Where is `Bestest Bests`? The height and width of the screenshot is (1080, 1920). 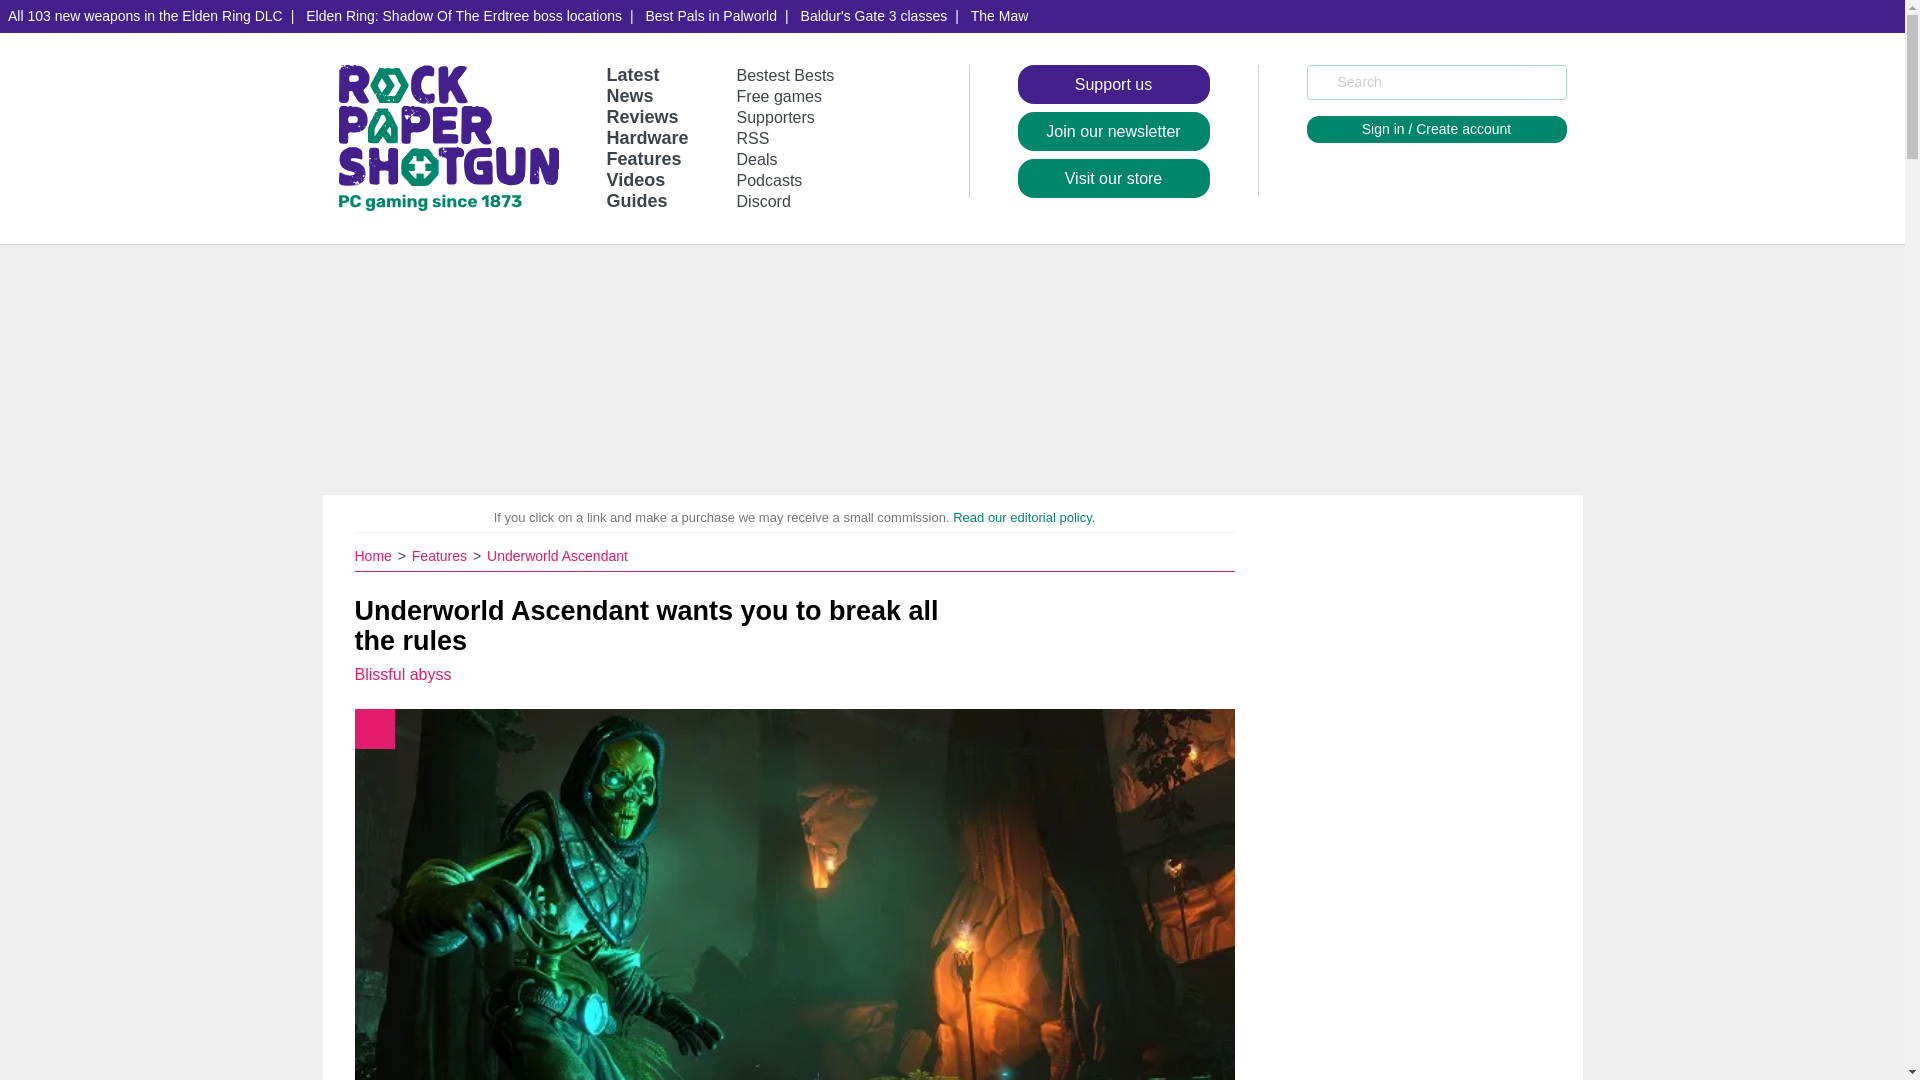 Bestest Bests is located at coordinates (786, 75).